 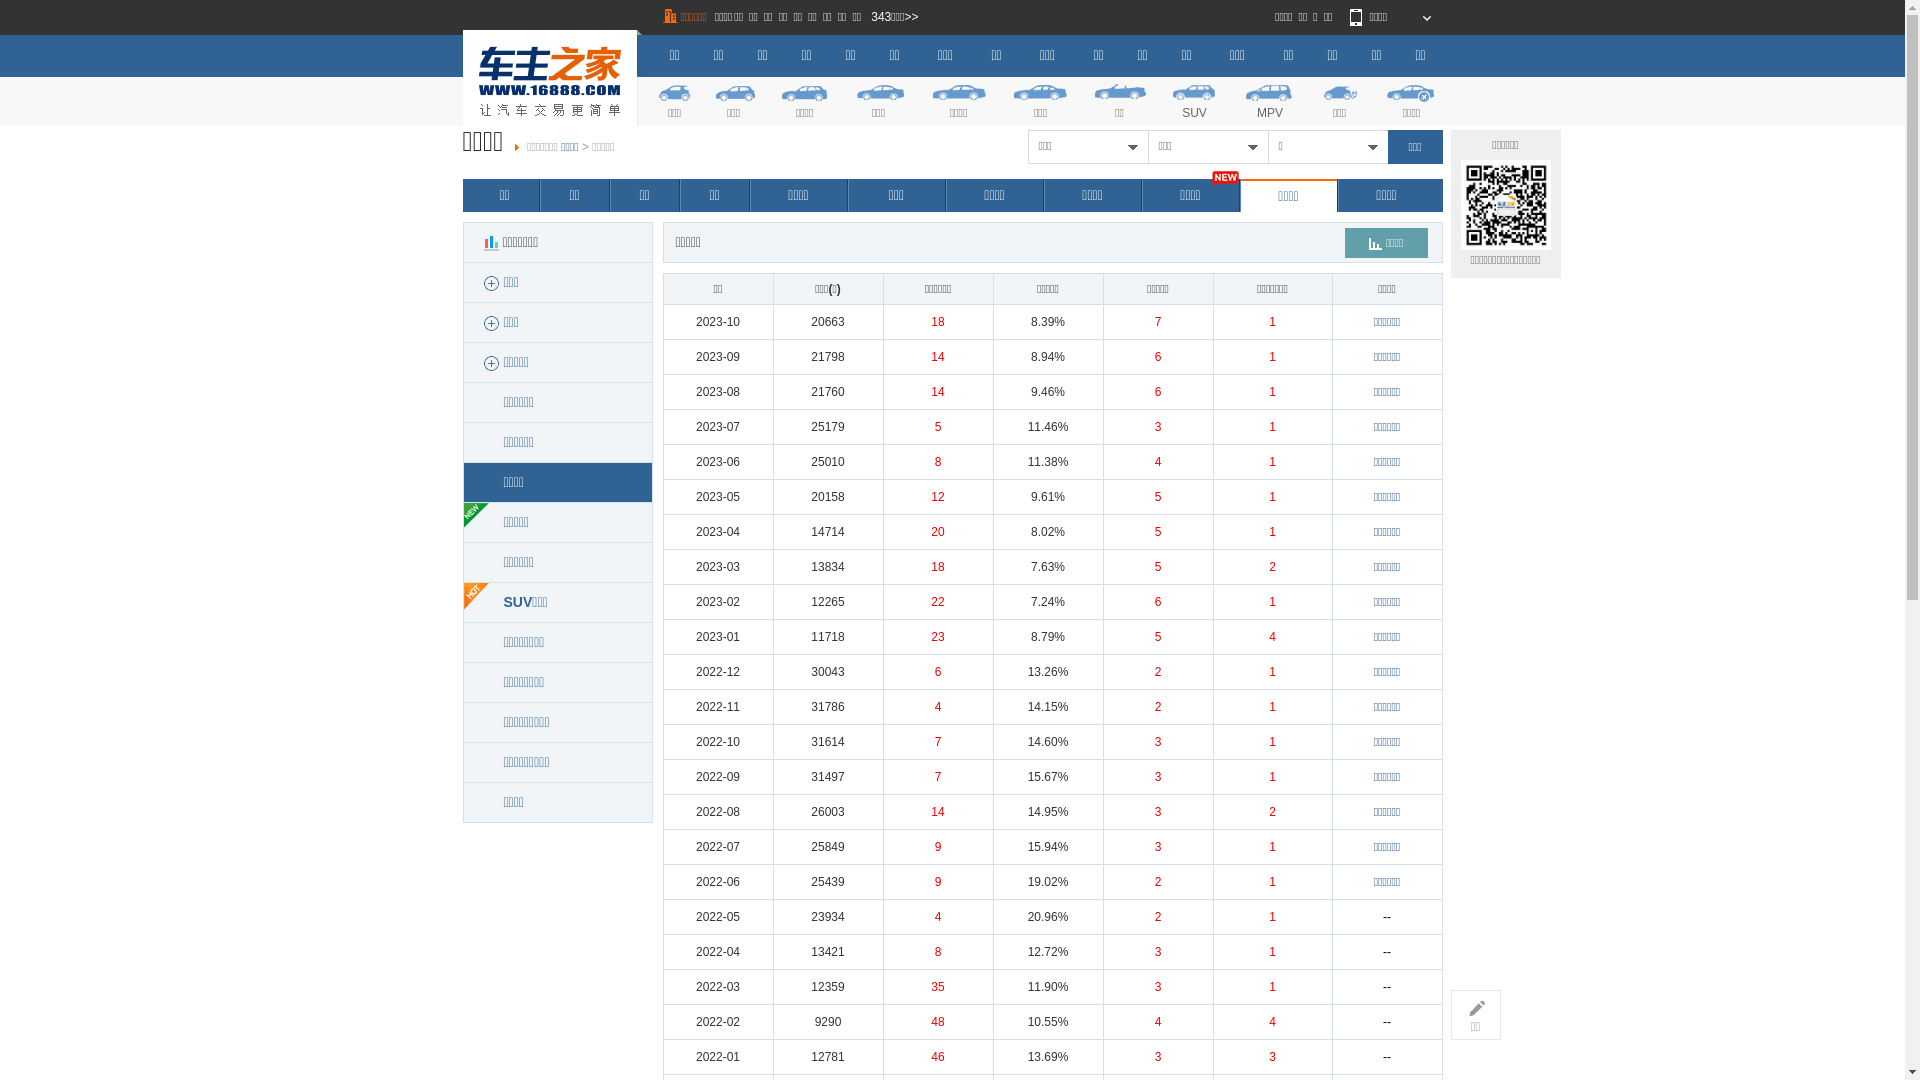 I want to click on 6, so click(x=1158, y=357).